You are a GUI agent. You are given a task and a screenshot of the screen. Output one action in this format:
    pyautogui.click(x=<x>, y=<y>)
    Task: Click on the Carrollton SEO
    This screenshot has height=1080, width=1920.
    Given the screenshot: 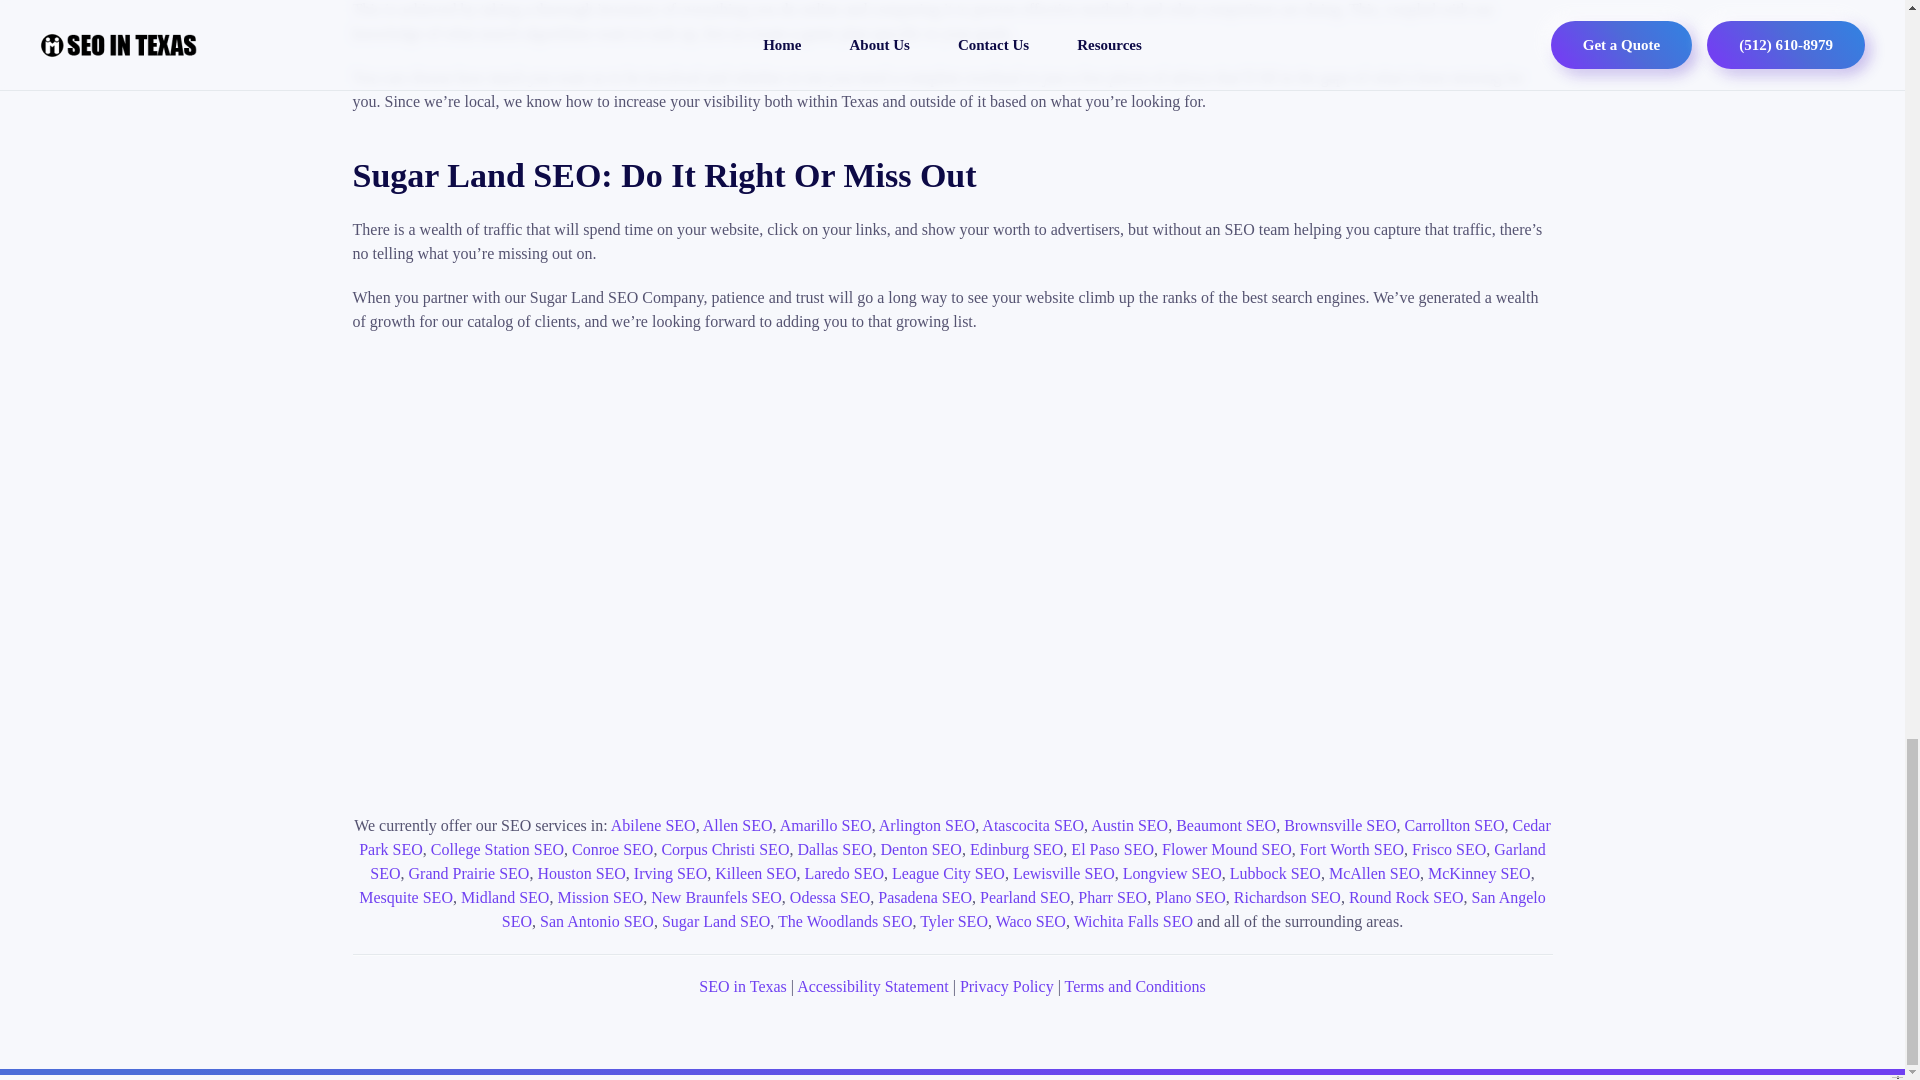 What is the action you would take?
    pyautogui.click(x=1455, y=824)
    